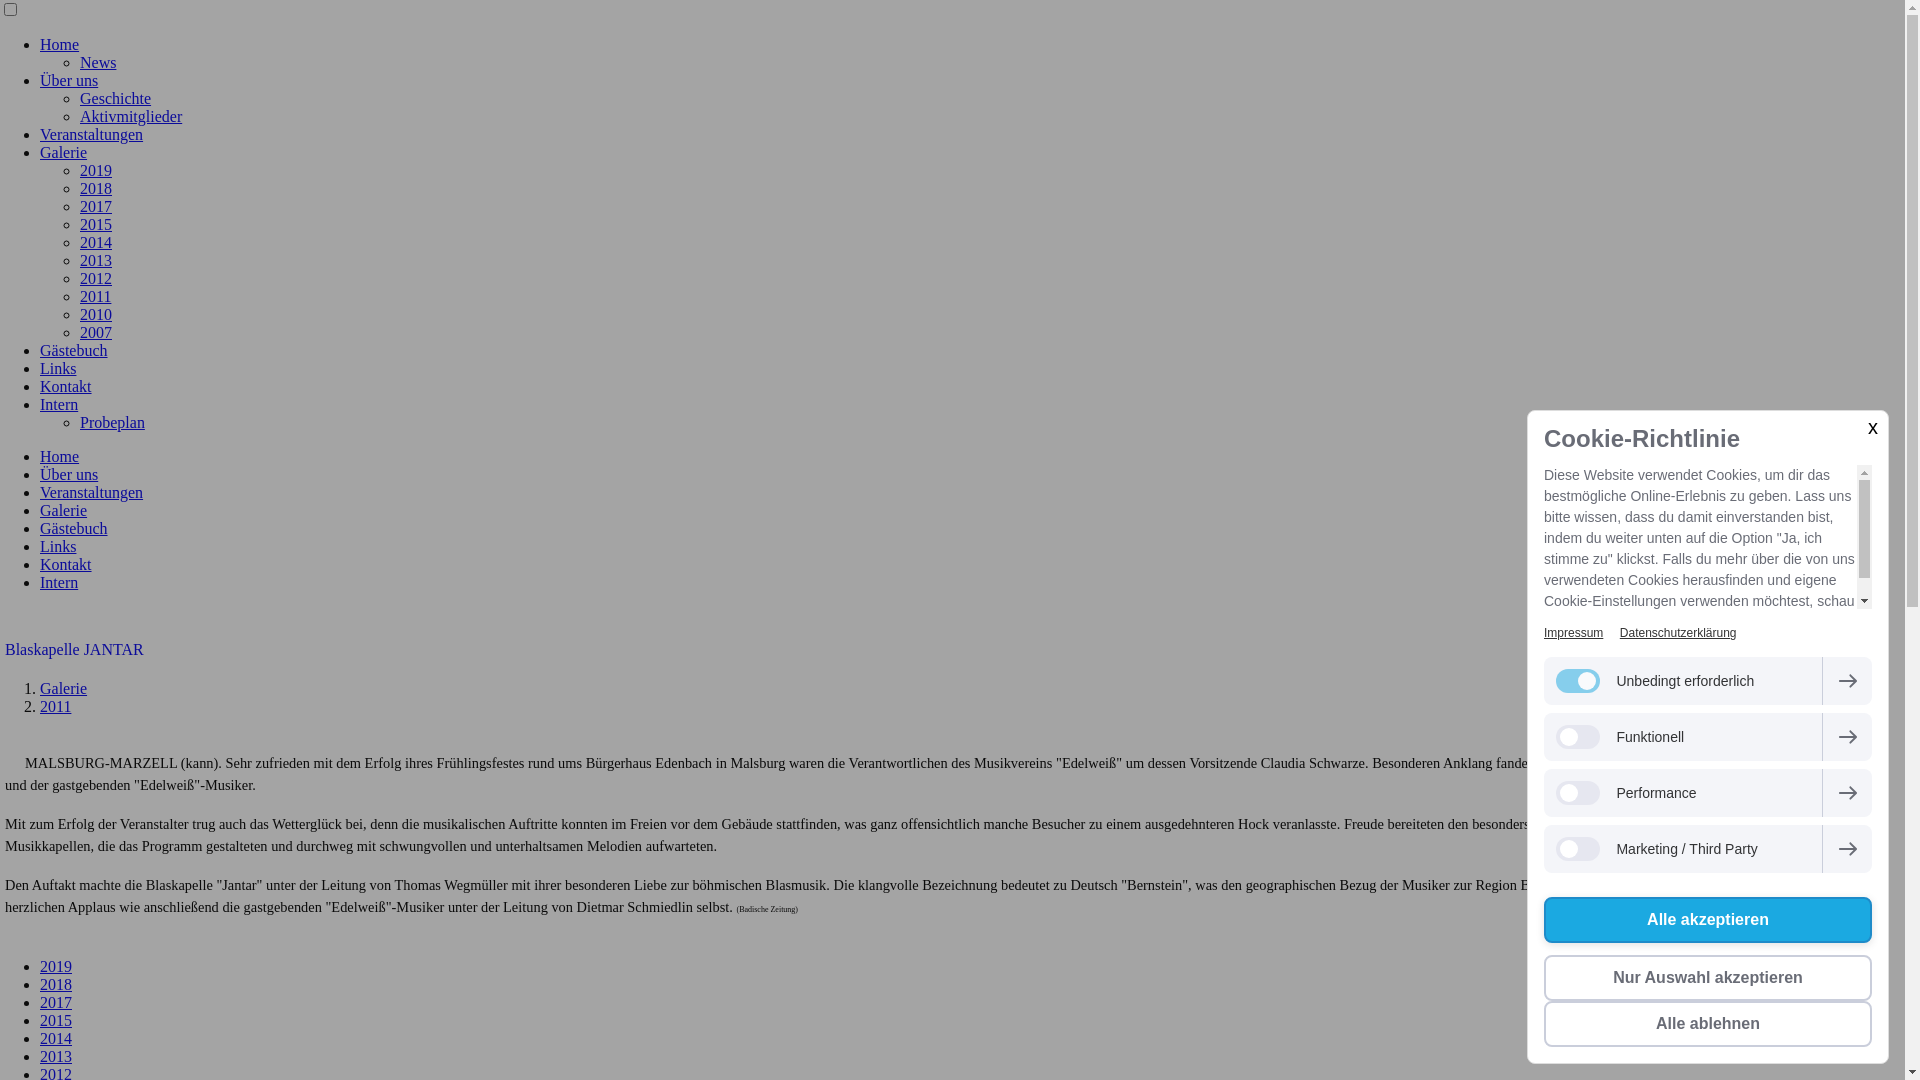  Describe the element at coordinates (58, 368) in the screenshot. I see `Links` at that location.